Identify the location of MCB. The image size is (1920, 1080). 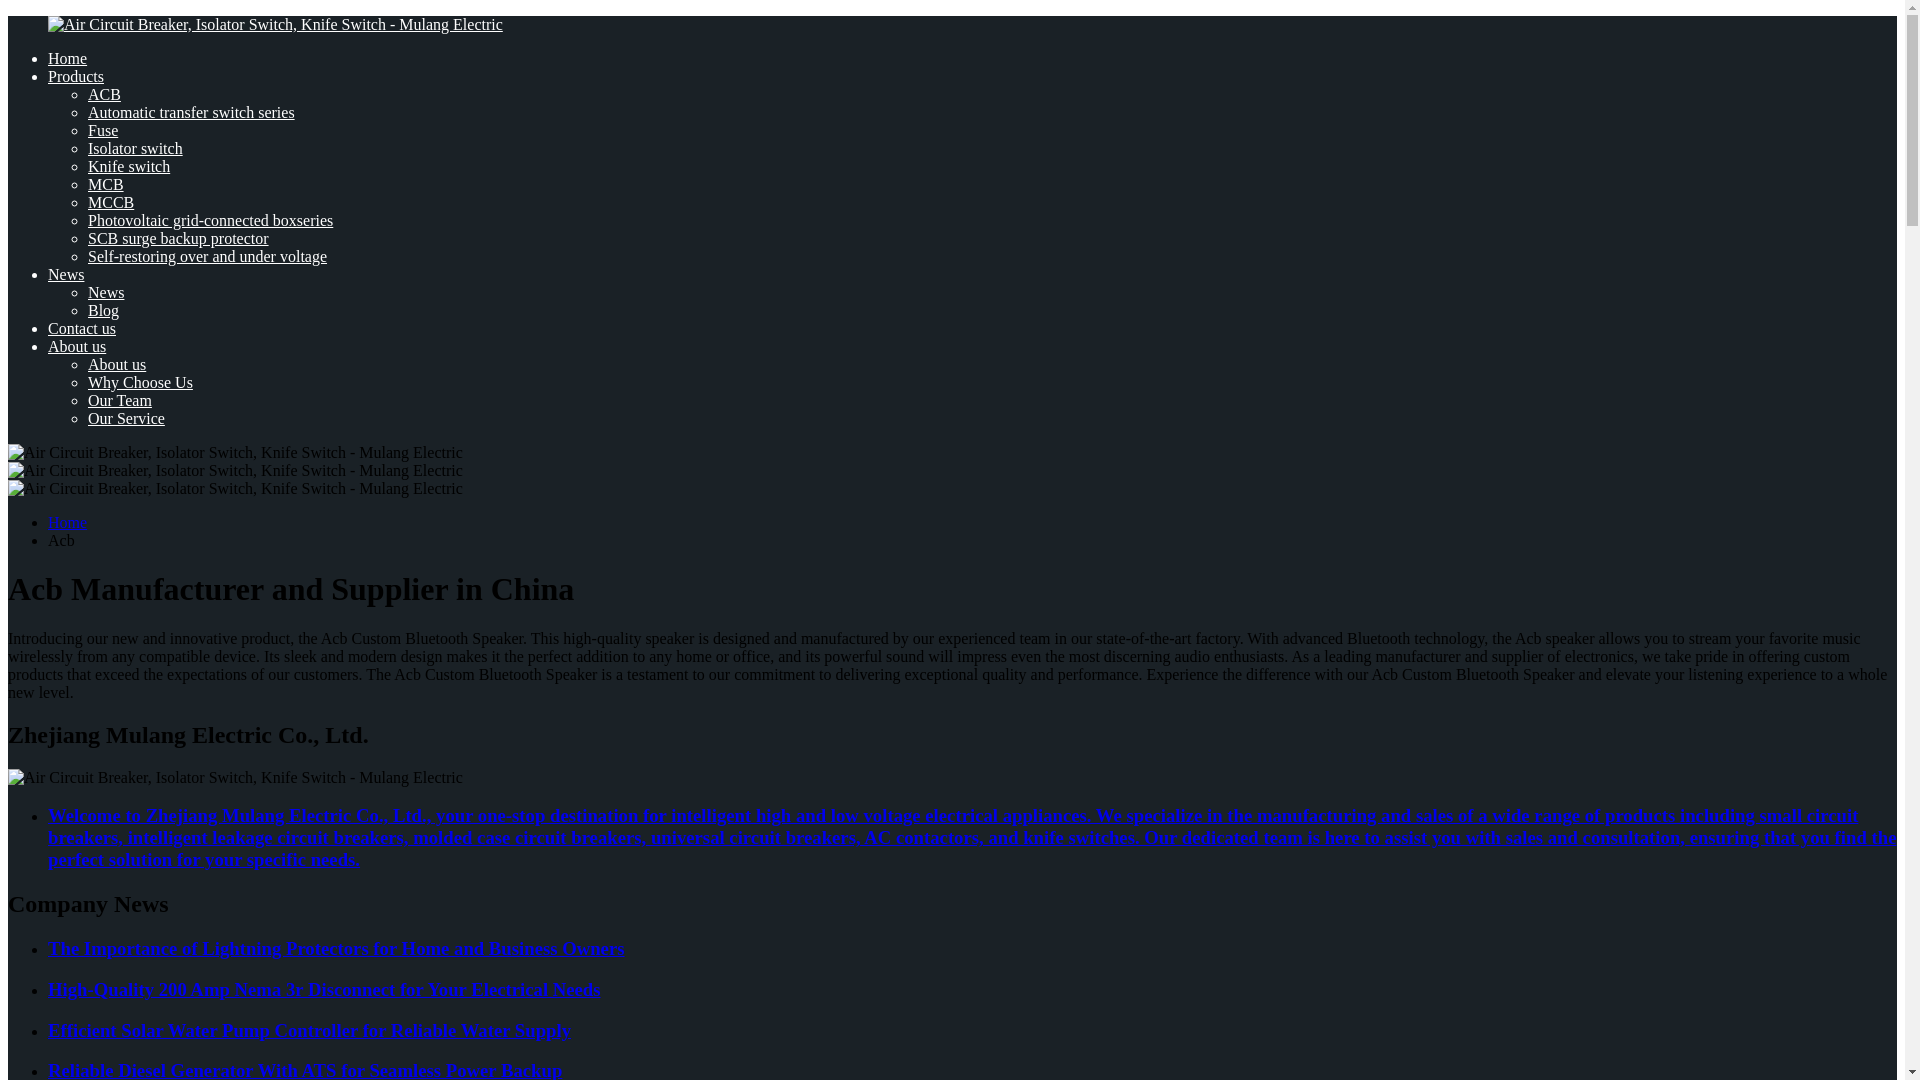
(106, 184).